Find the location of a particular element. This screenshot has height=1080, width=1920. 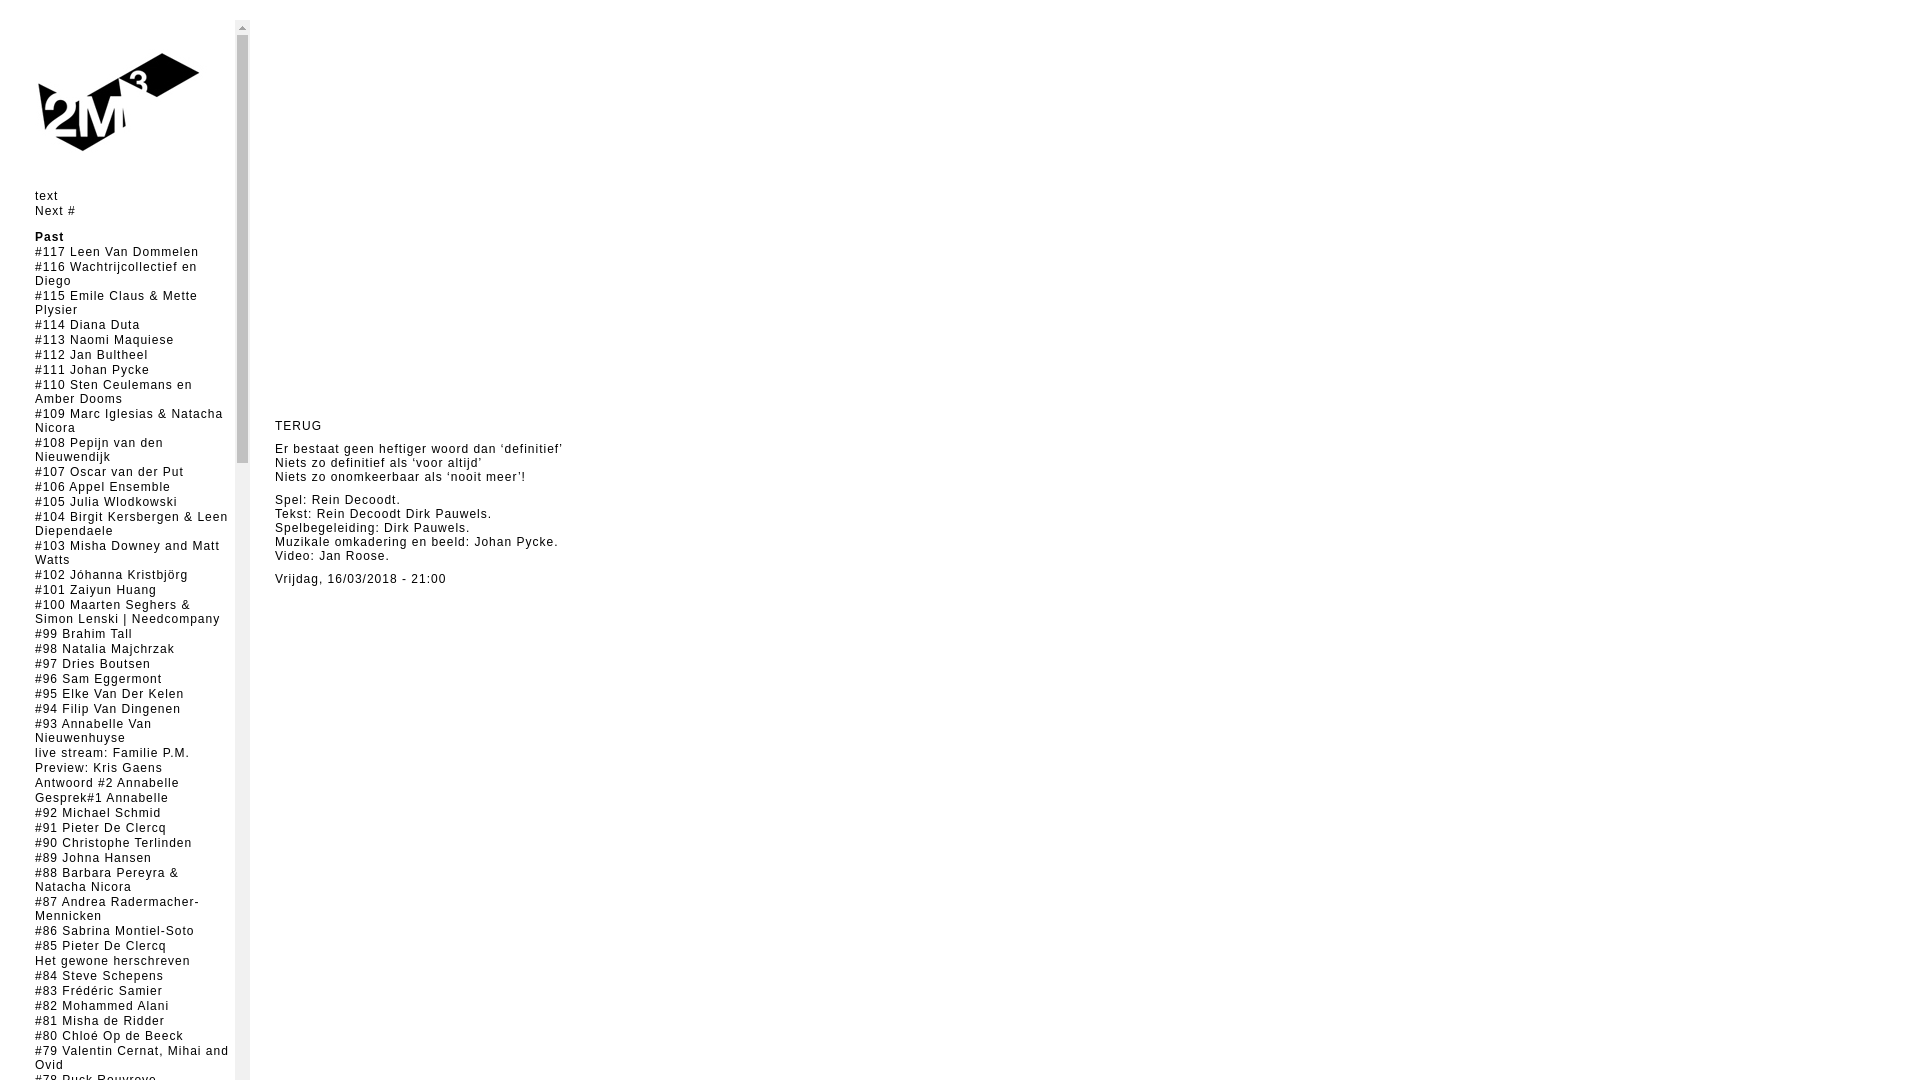

text is located at coordinates (46, 196).